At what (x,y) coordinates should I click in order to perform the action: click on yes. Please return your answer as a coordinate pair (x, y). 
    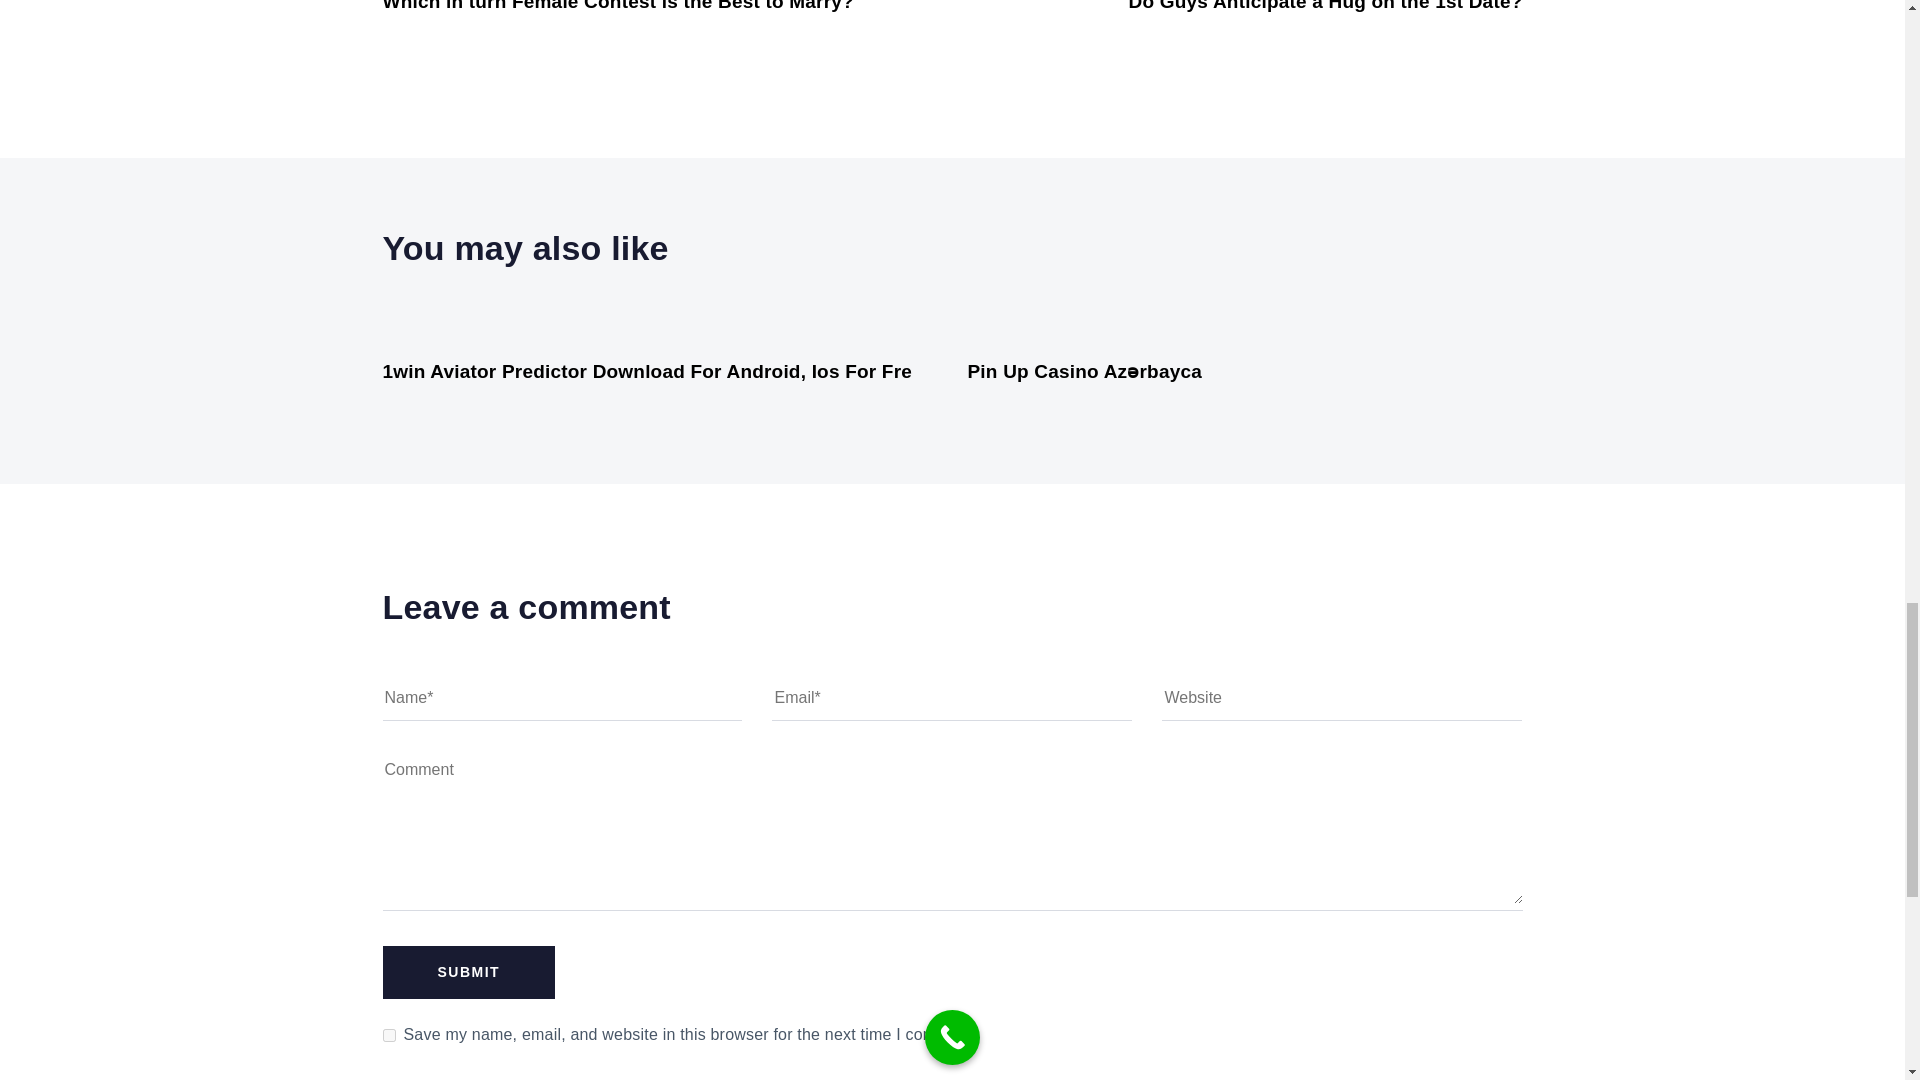
    Looking at the image, I should click on (388, 1036).